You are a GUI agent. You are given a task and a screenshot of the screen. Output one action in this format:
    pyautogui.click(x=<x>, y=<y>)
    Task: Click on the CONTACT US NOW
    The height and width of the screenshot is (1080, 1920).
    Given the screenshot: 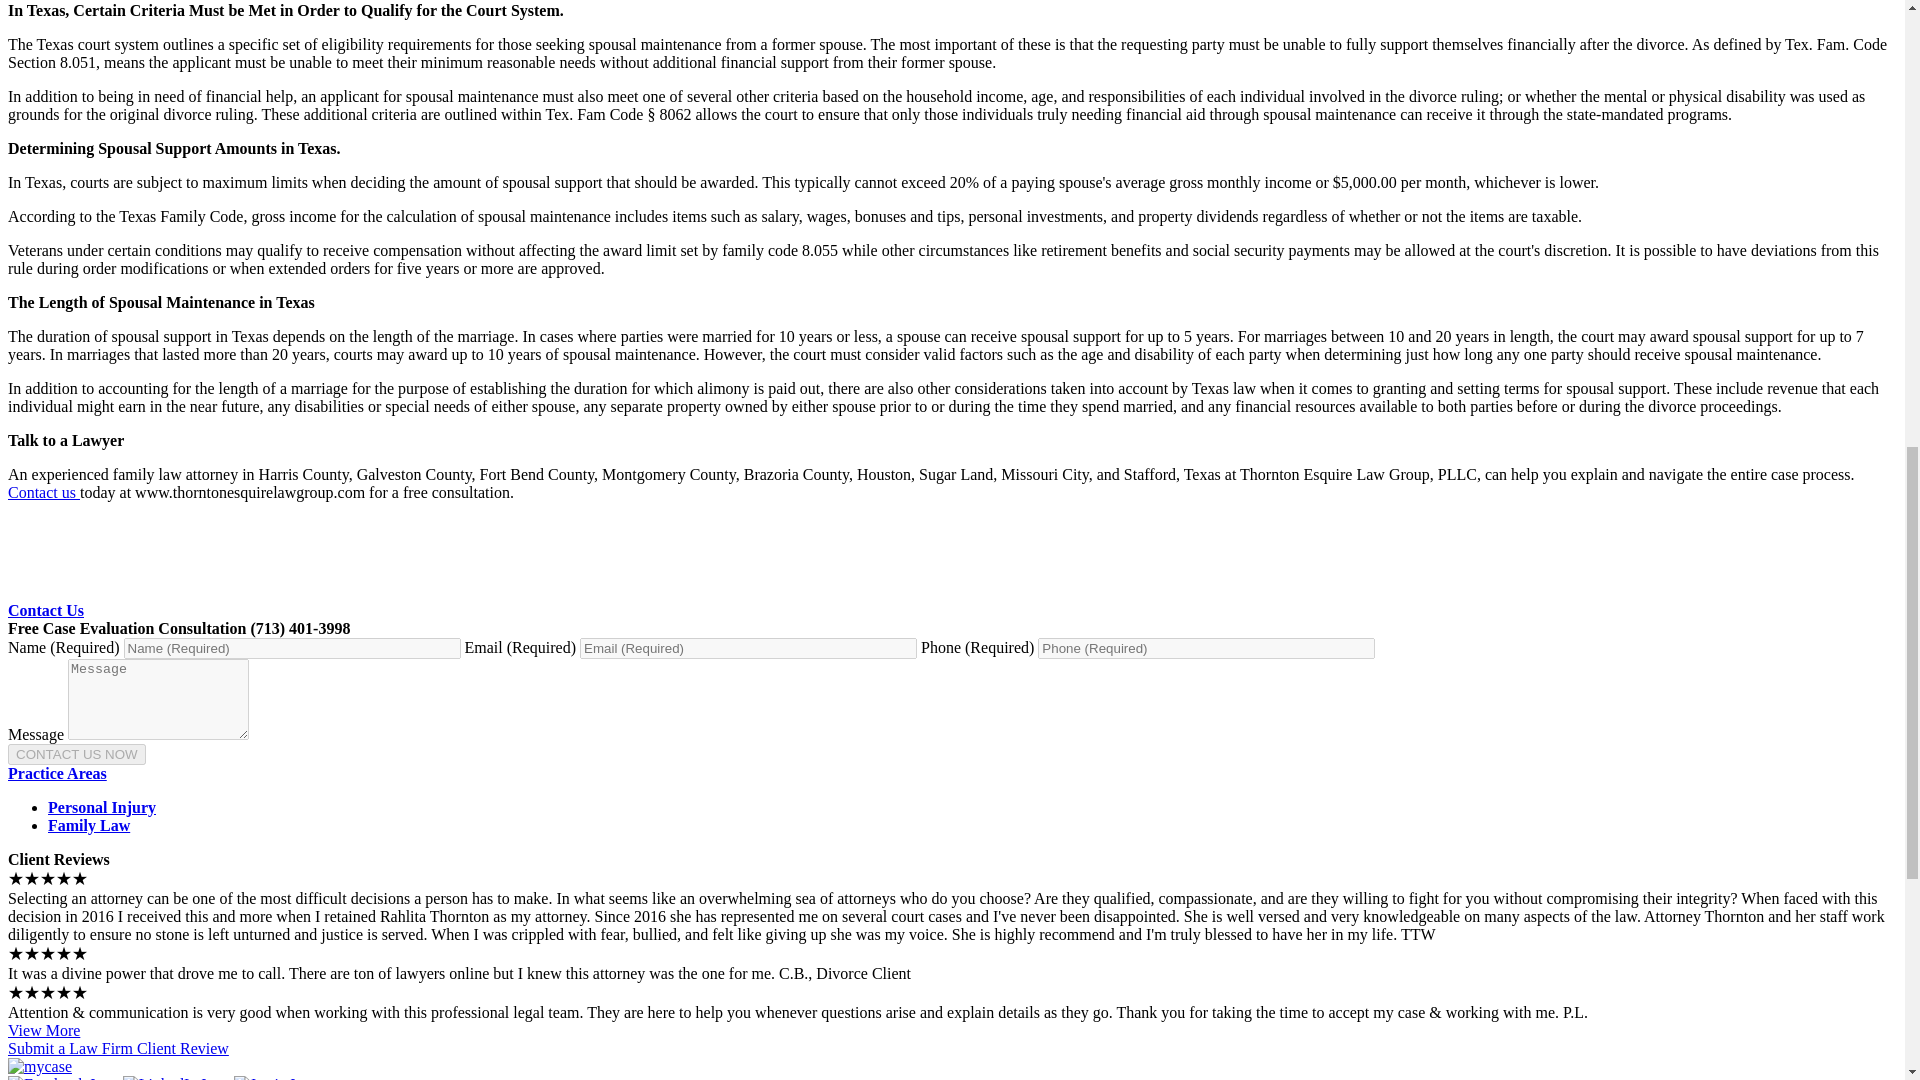 What is the action you would take?
    pyautogui.click(x=76, y=754)
    